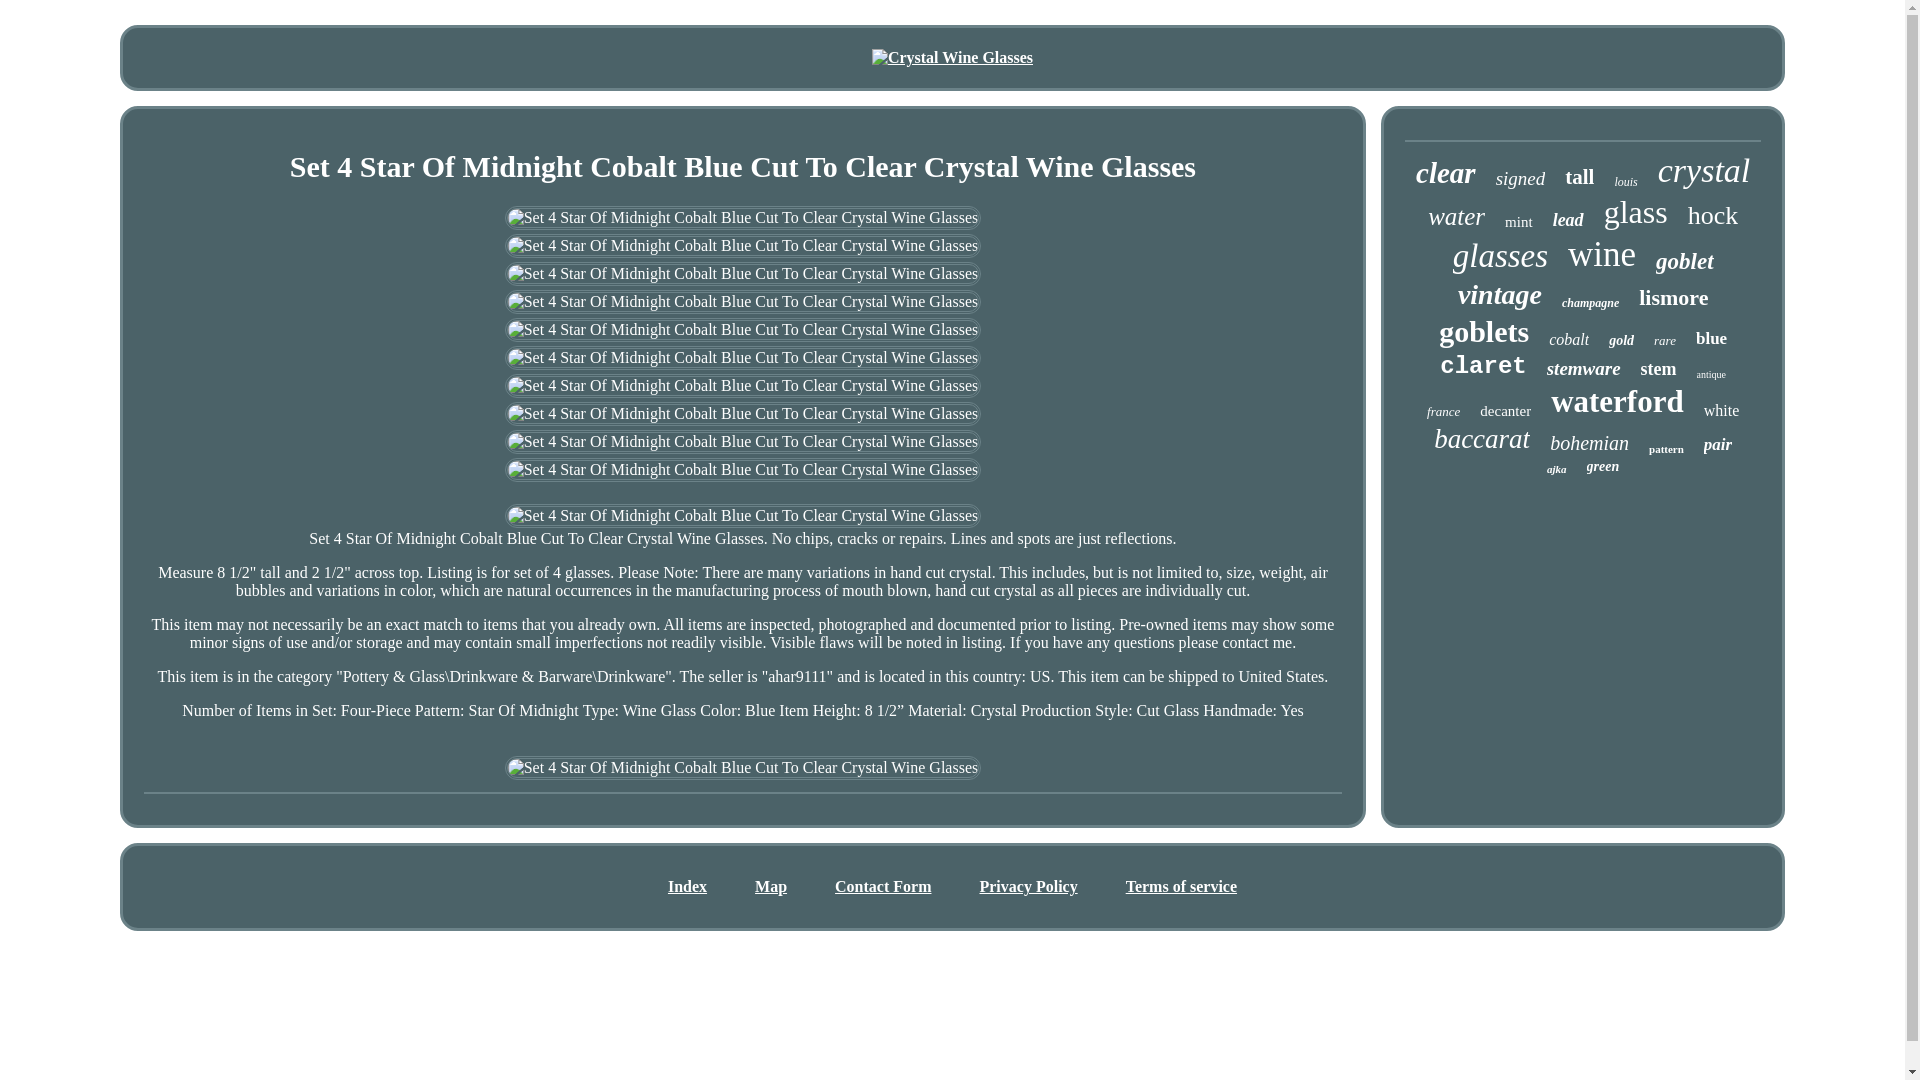 The height and width of the screenshot is (1080, 1920). What do you see at coordinates (1710, 338) in the screenshot?
I see `blue` at bounding box center [1710, 338].